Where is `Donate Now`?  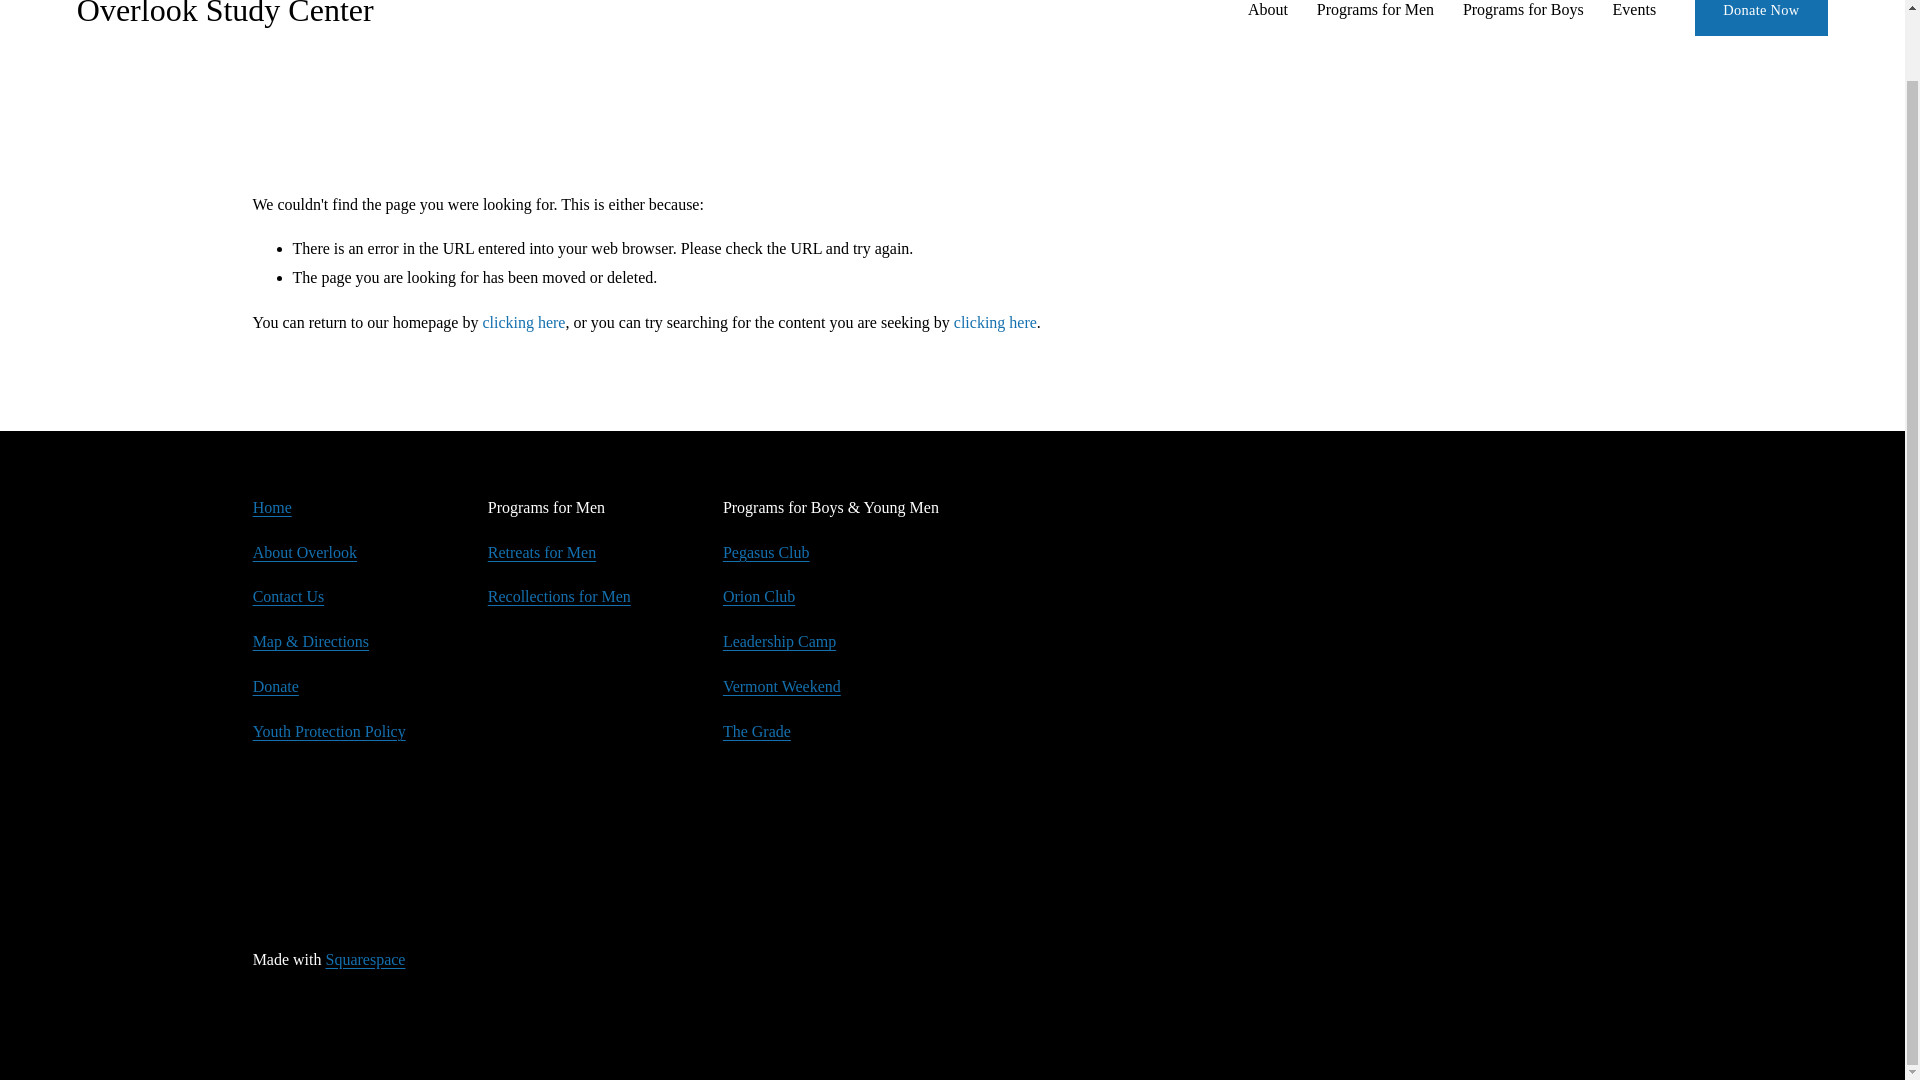 Donate Now is located at coordinates (1760, 18).